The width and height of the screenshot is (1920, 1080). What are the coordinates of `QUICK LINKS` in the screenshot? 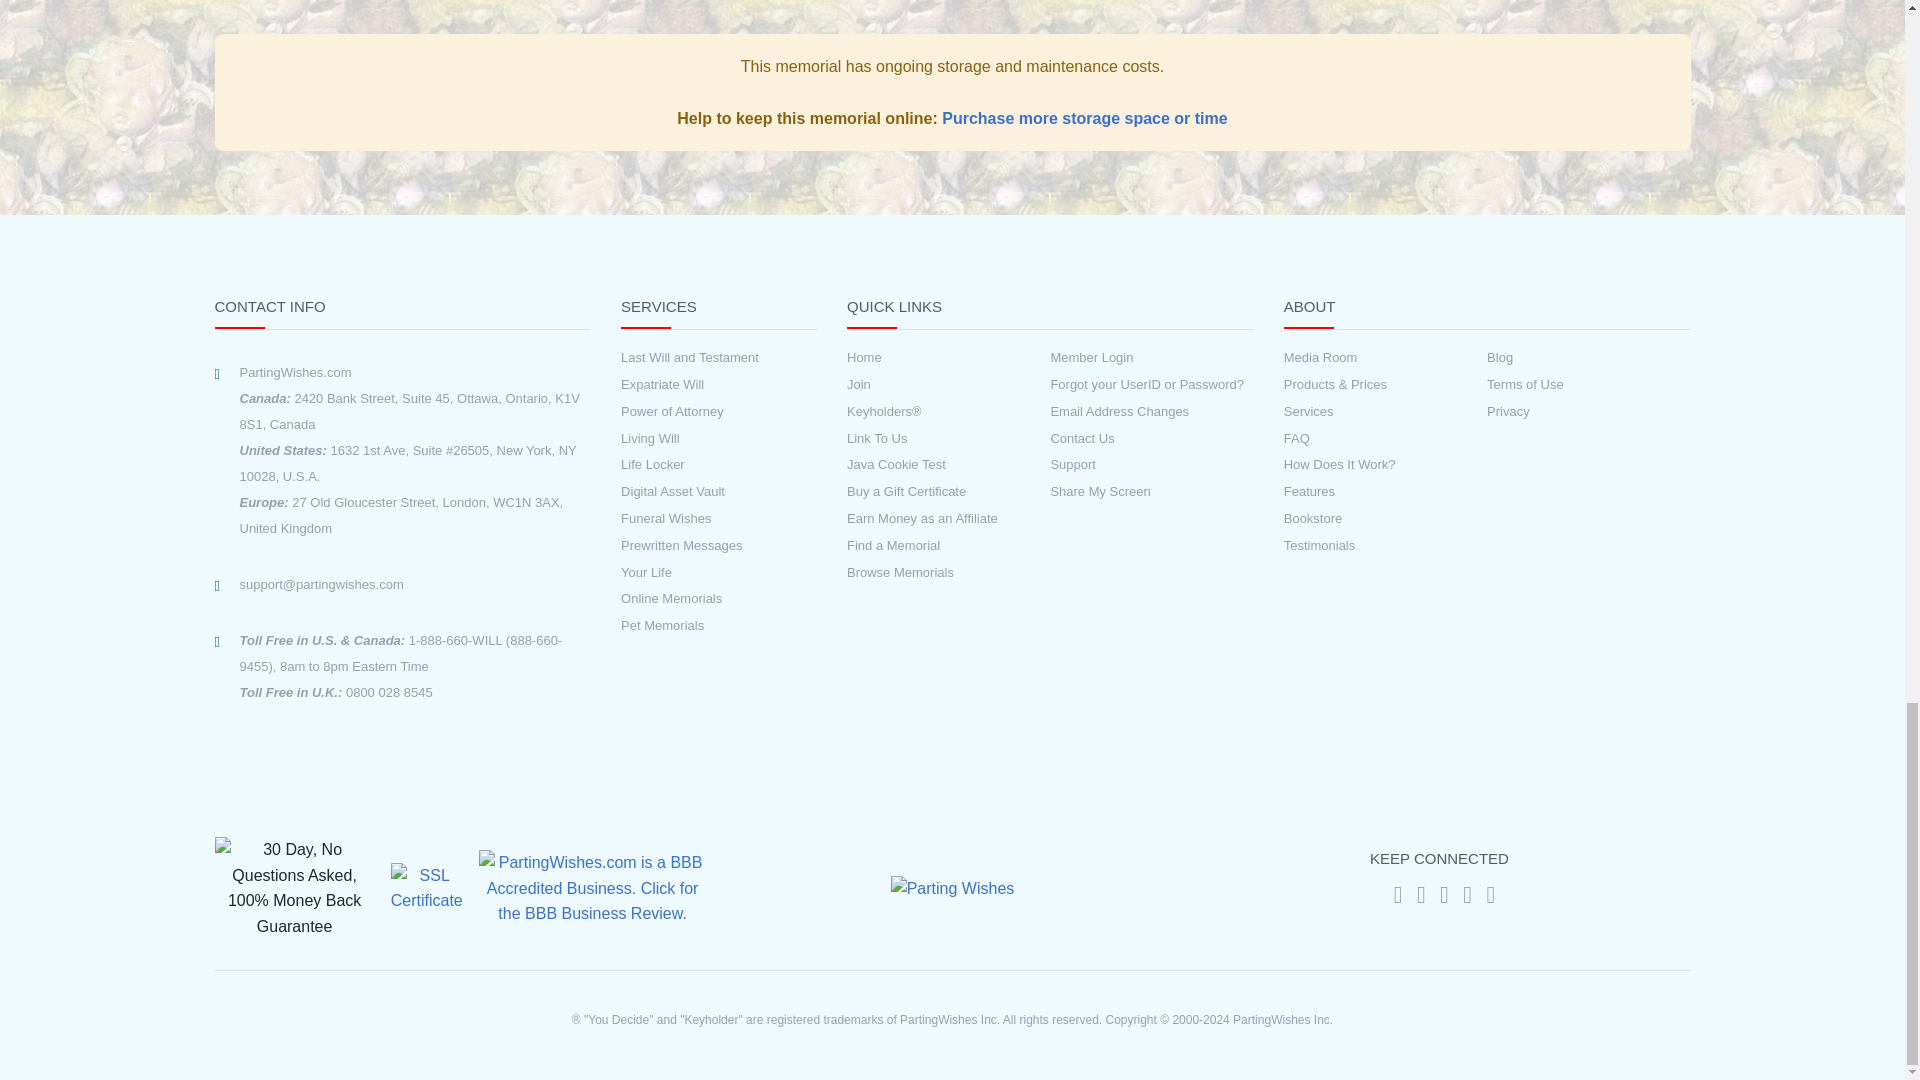 It's located at (1050, 312).